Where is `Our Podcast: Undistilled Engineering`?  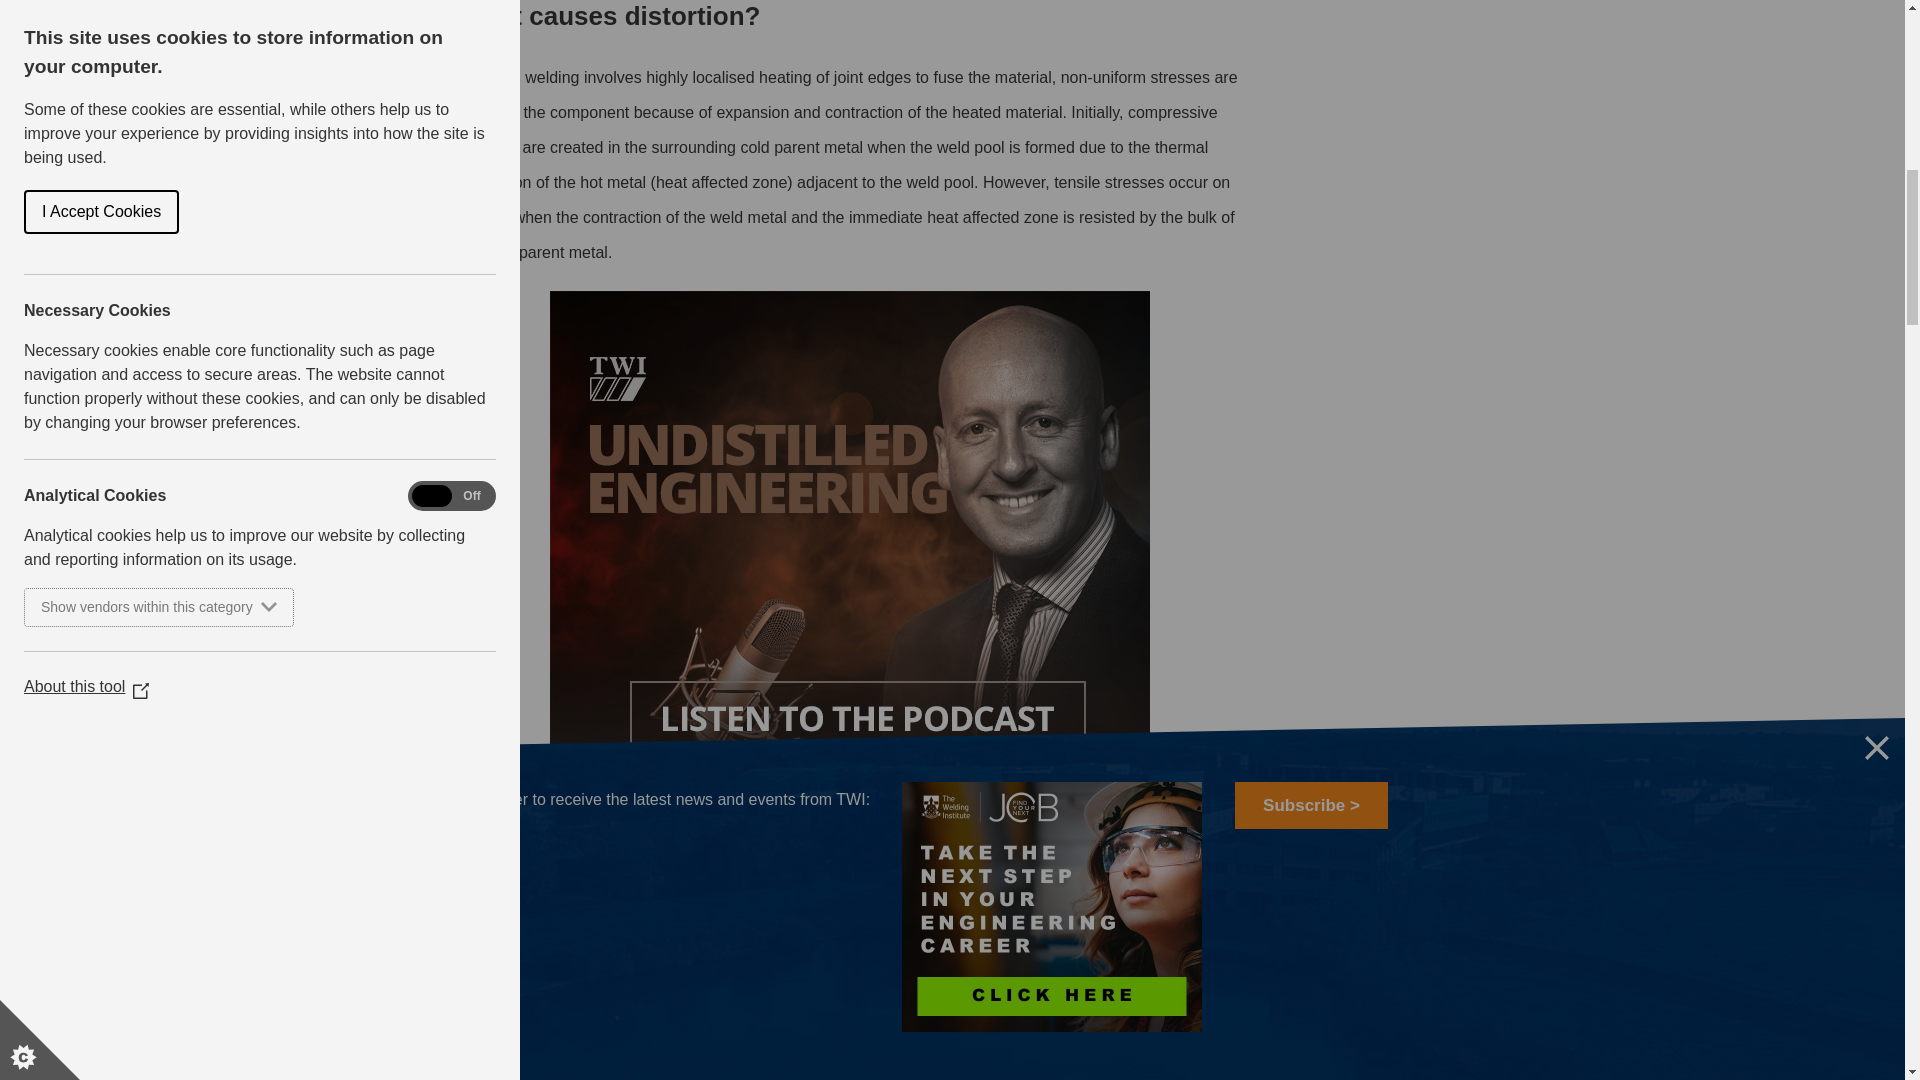 Our Podcast: Undistilled Engineering is located at coordinates (850, 538).